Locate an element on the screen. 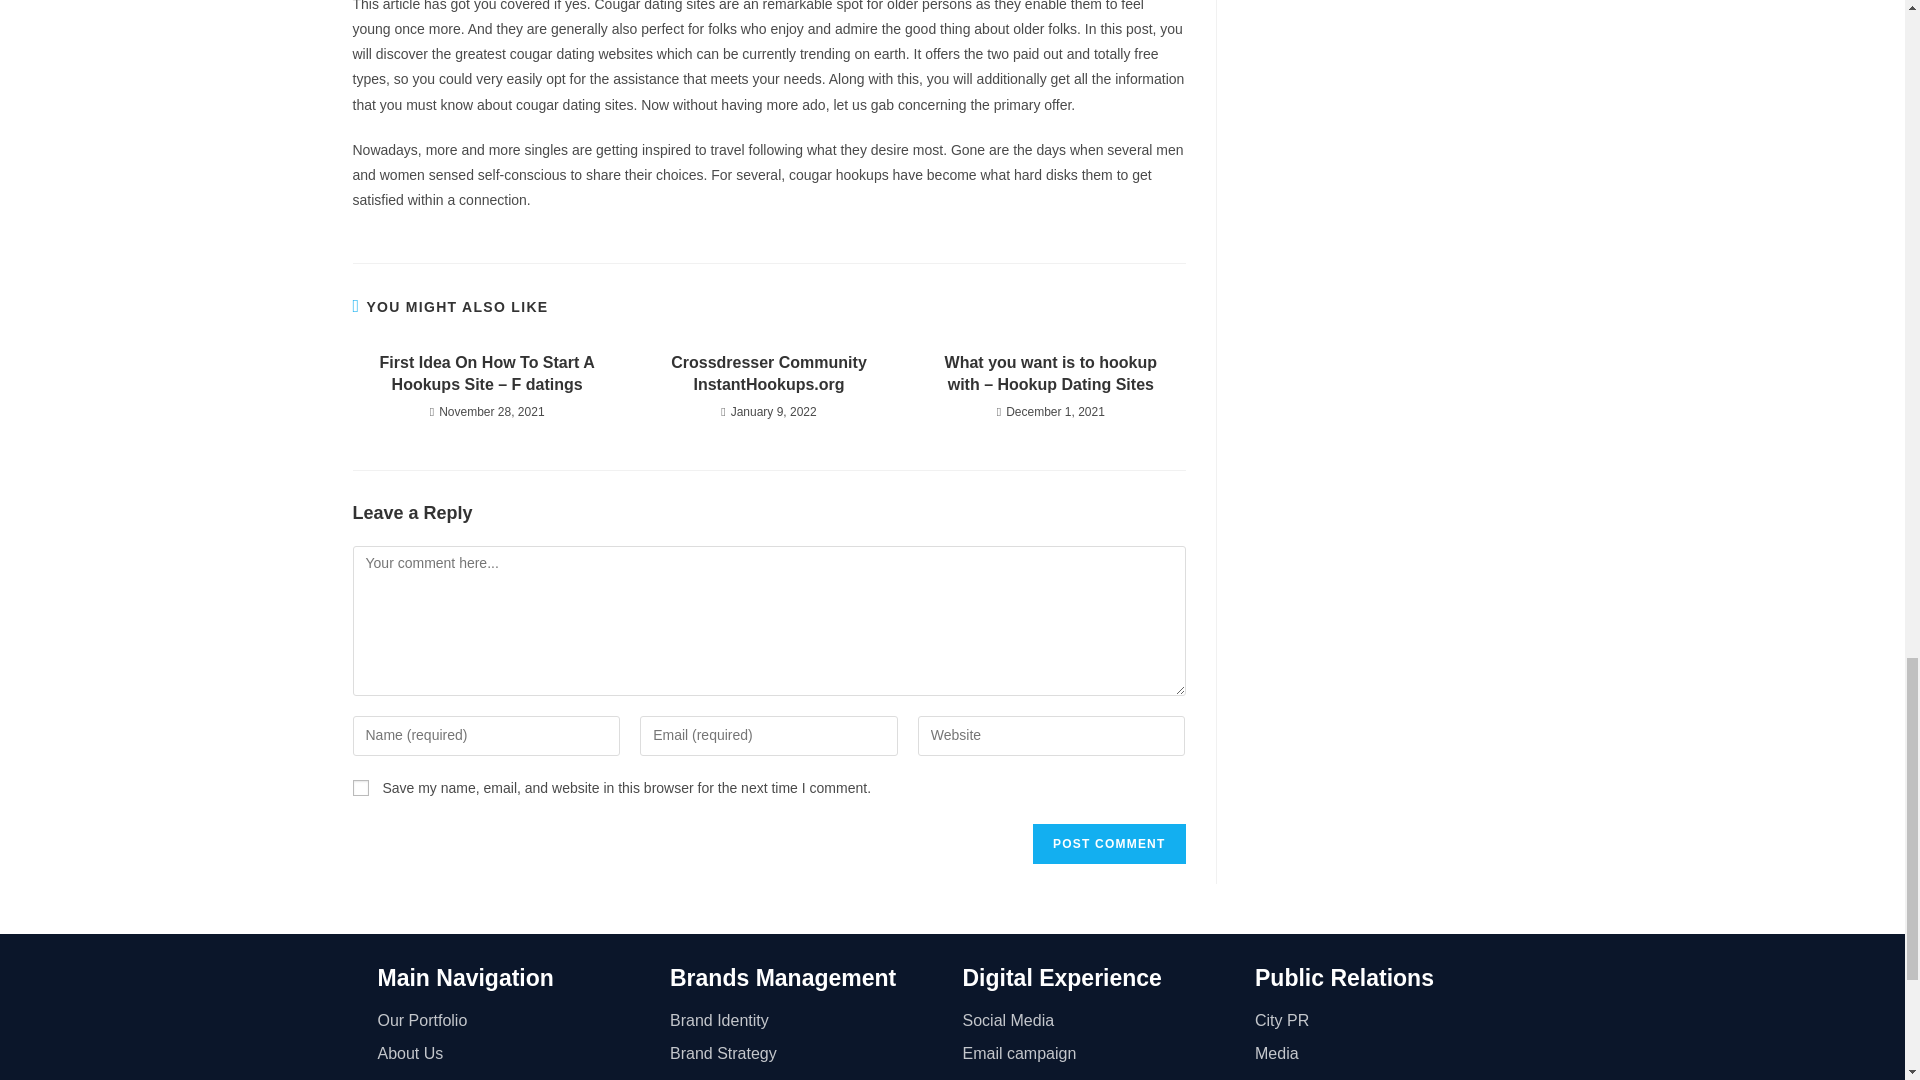 The height and width of the screenshot is (1080, 1920). Contact us is located at coordinates (514, 1076).